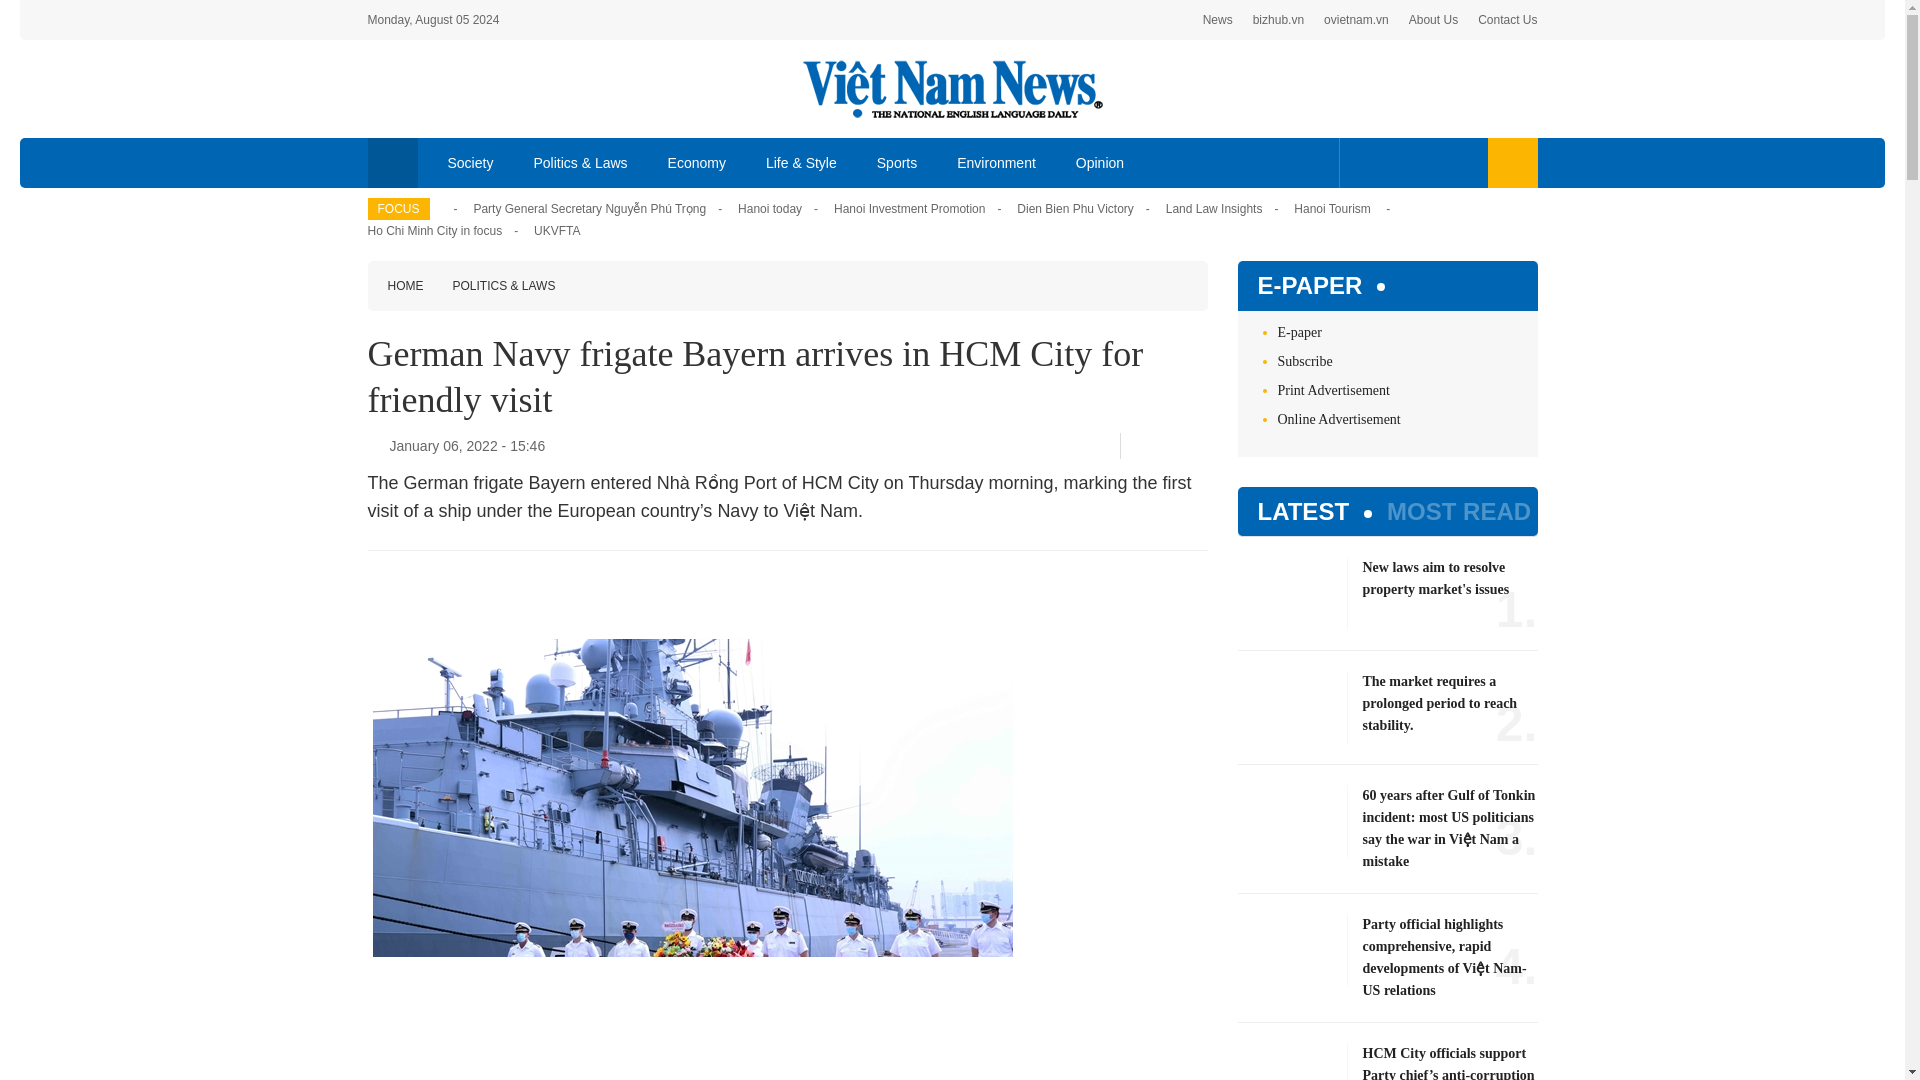  Describe the element at coordinates (896, 162) in the screenshot. I see `Sports` at that location.